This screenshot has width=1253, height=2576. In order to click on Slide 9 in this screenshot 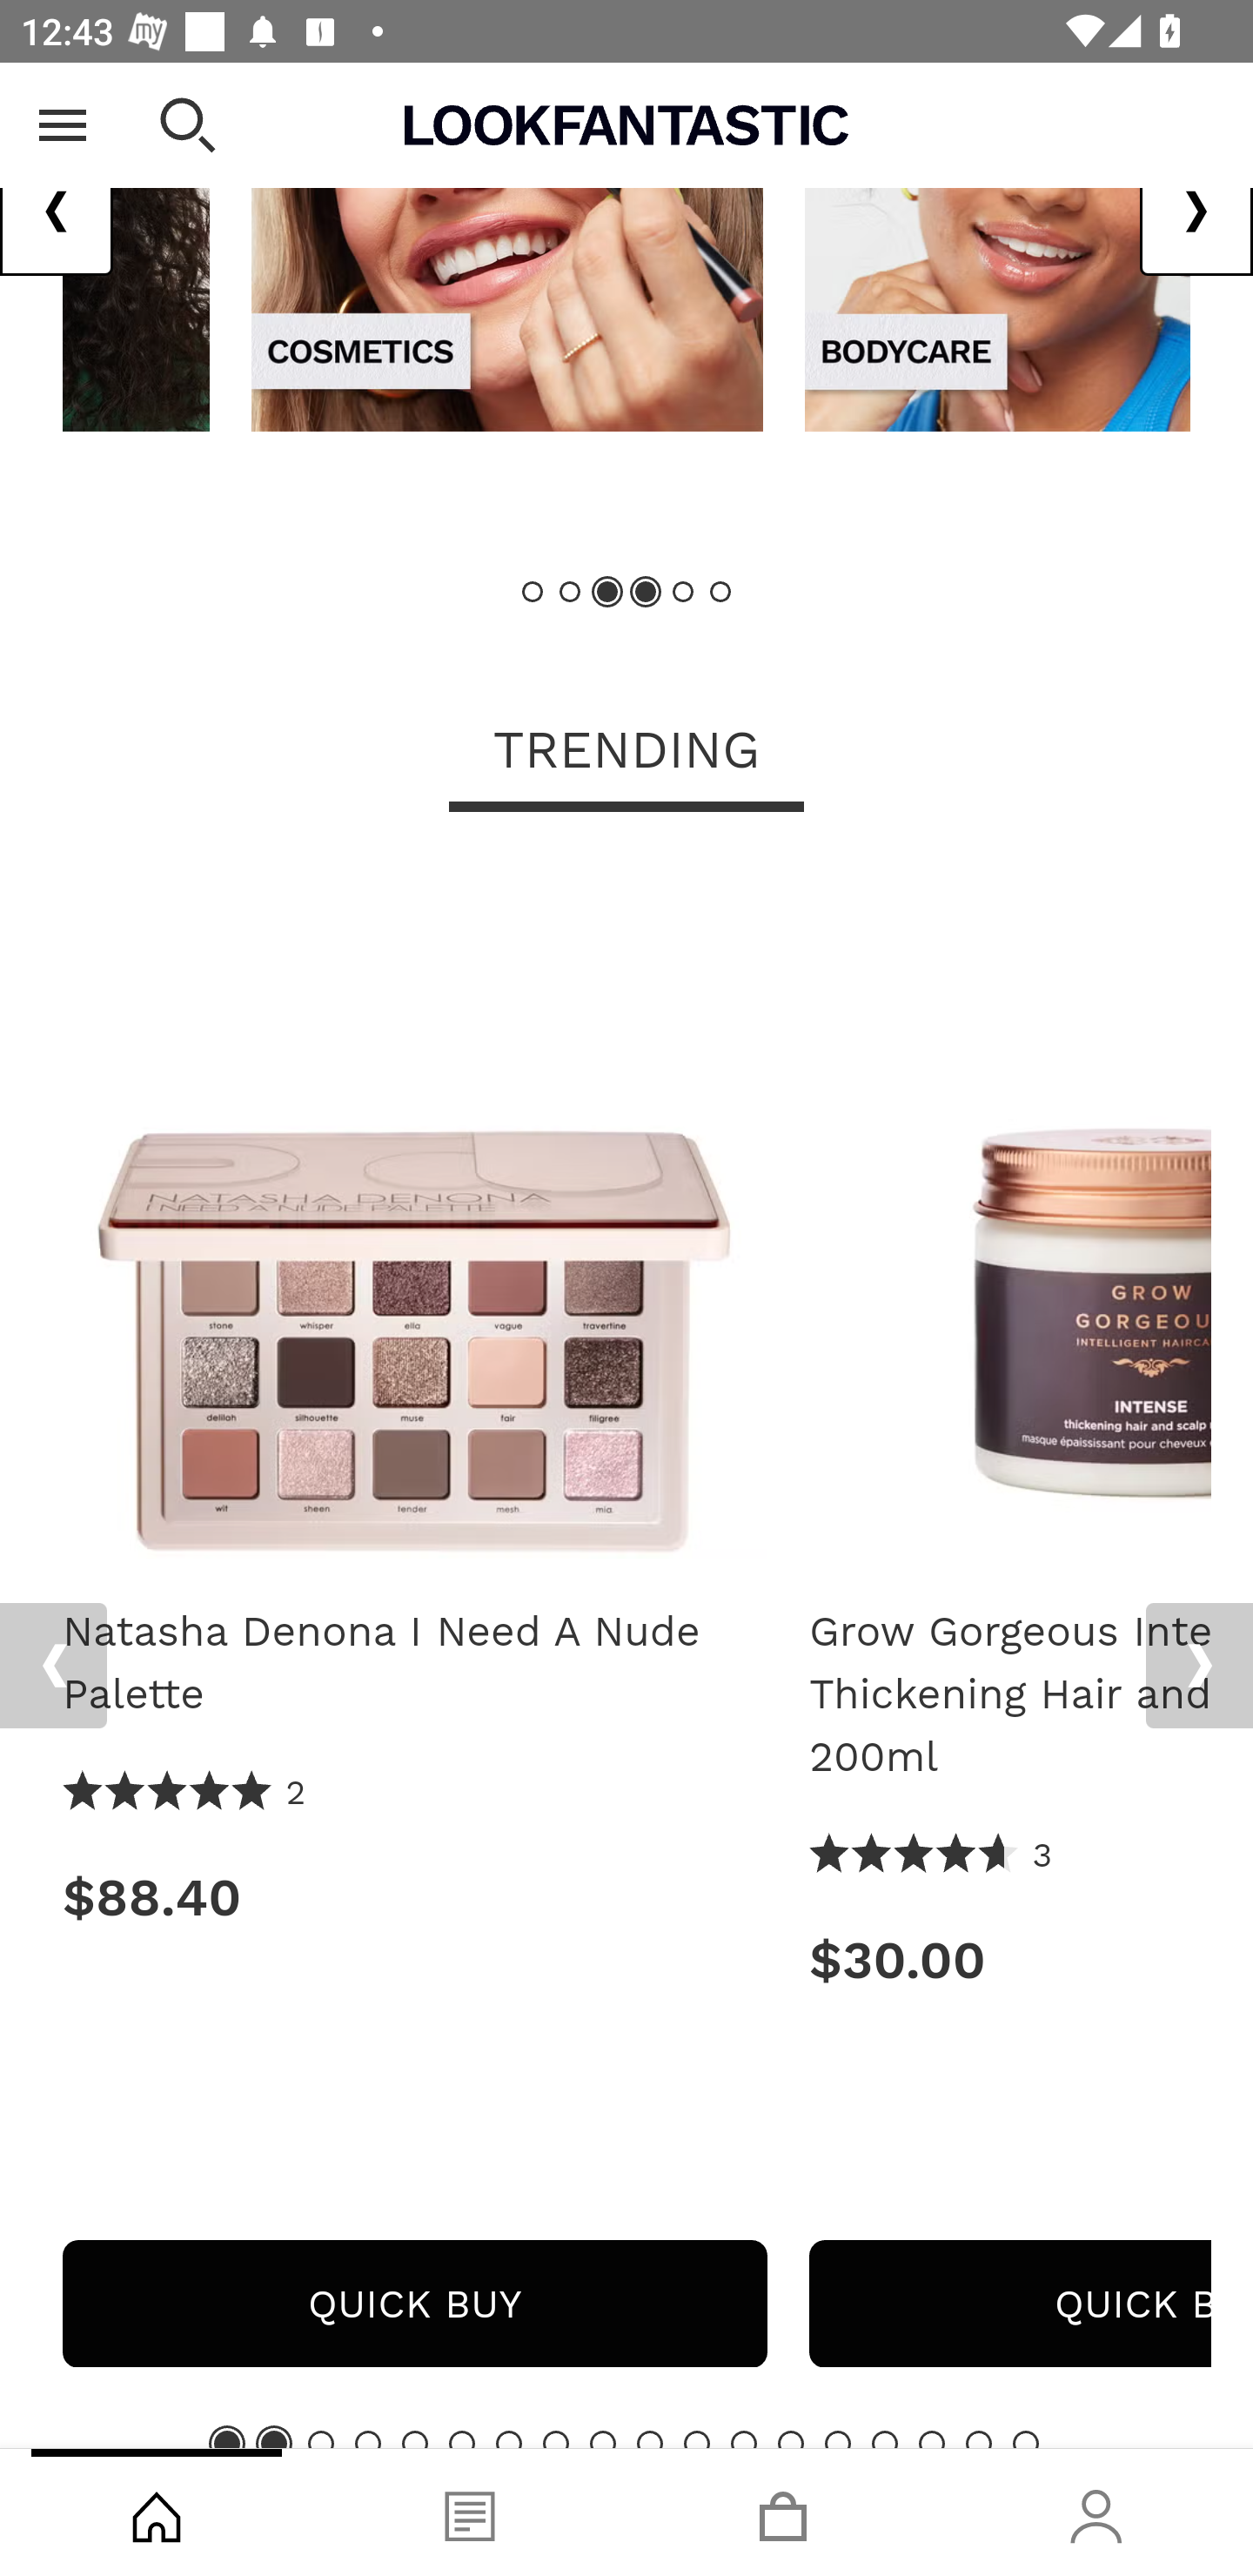, I will do `click(603, 2440)`.